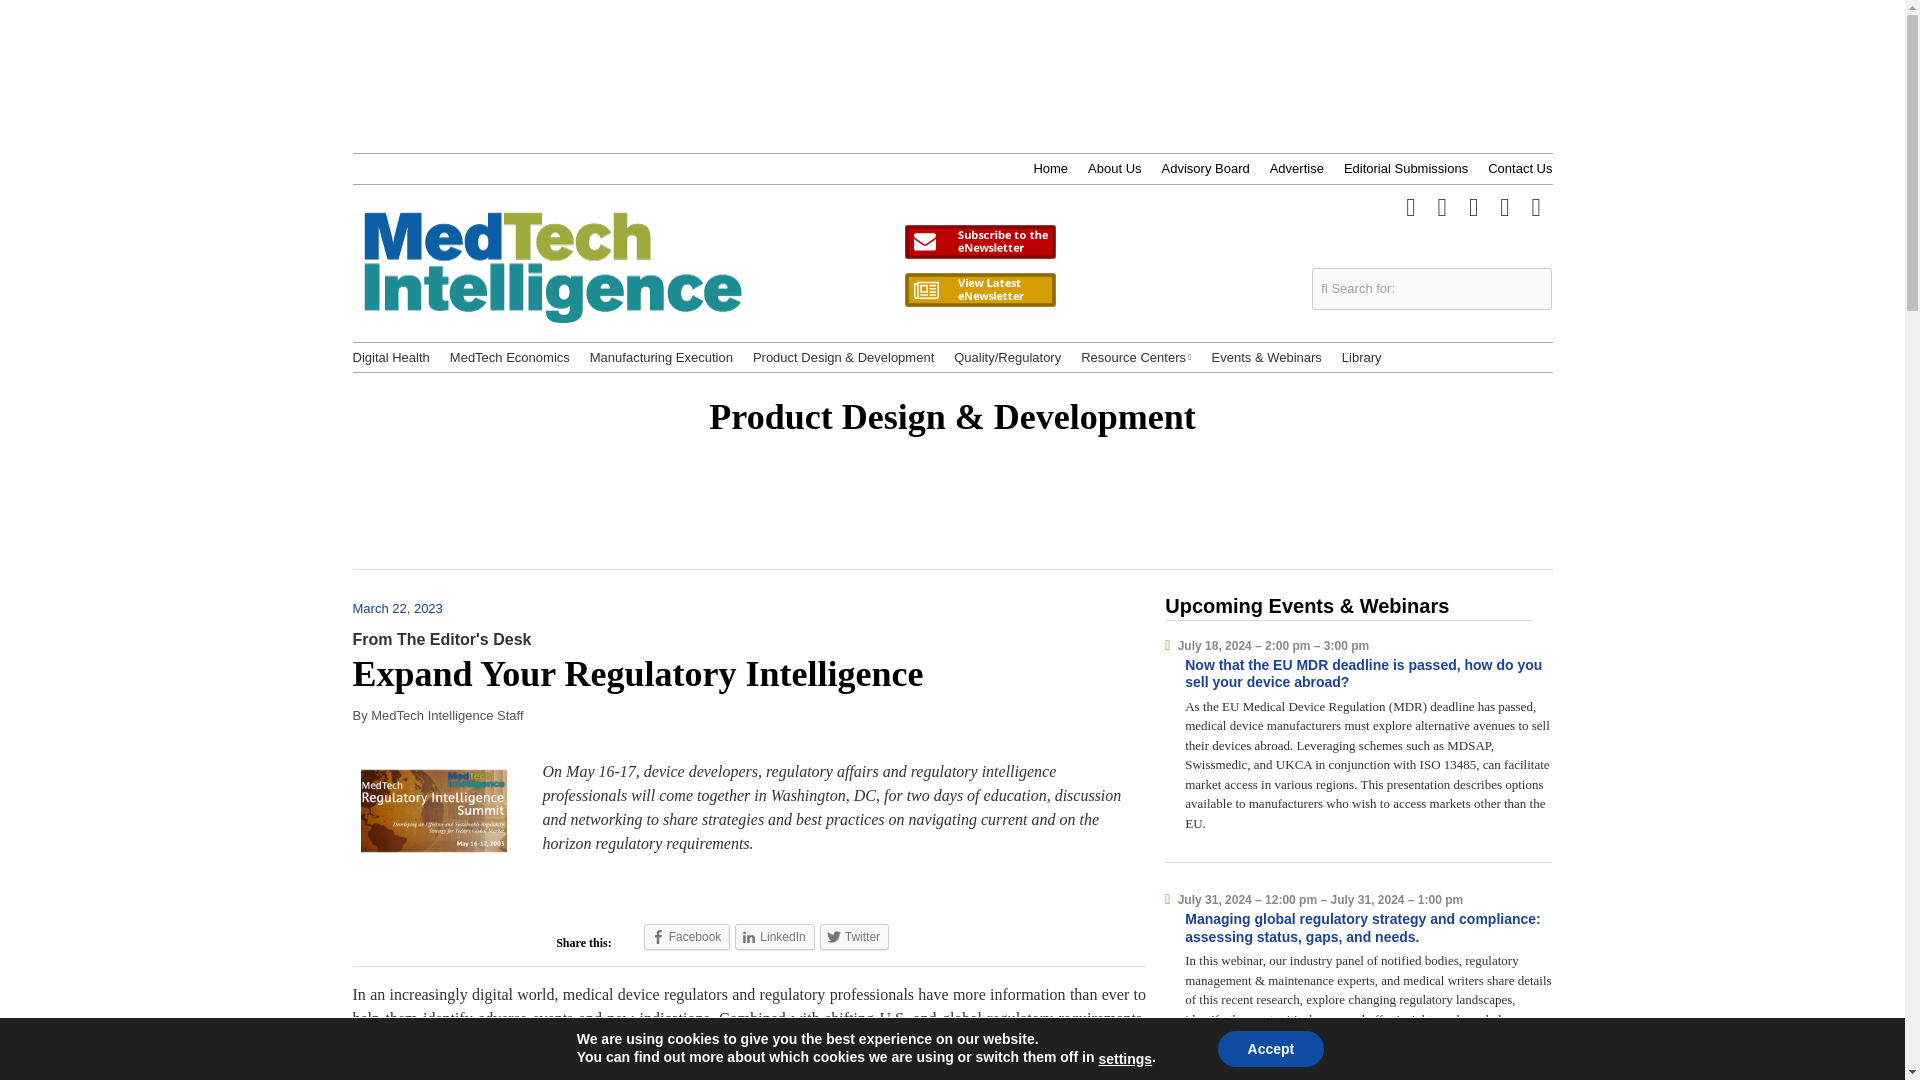 The height and width of the screenshot is (1080, 1920). I want to click on Editorial Submissions, so click(1406, 168).